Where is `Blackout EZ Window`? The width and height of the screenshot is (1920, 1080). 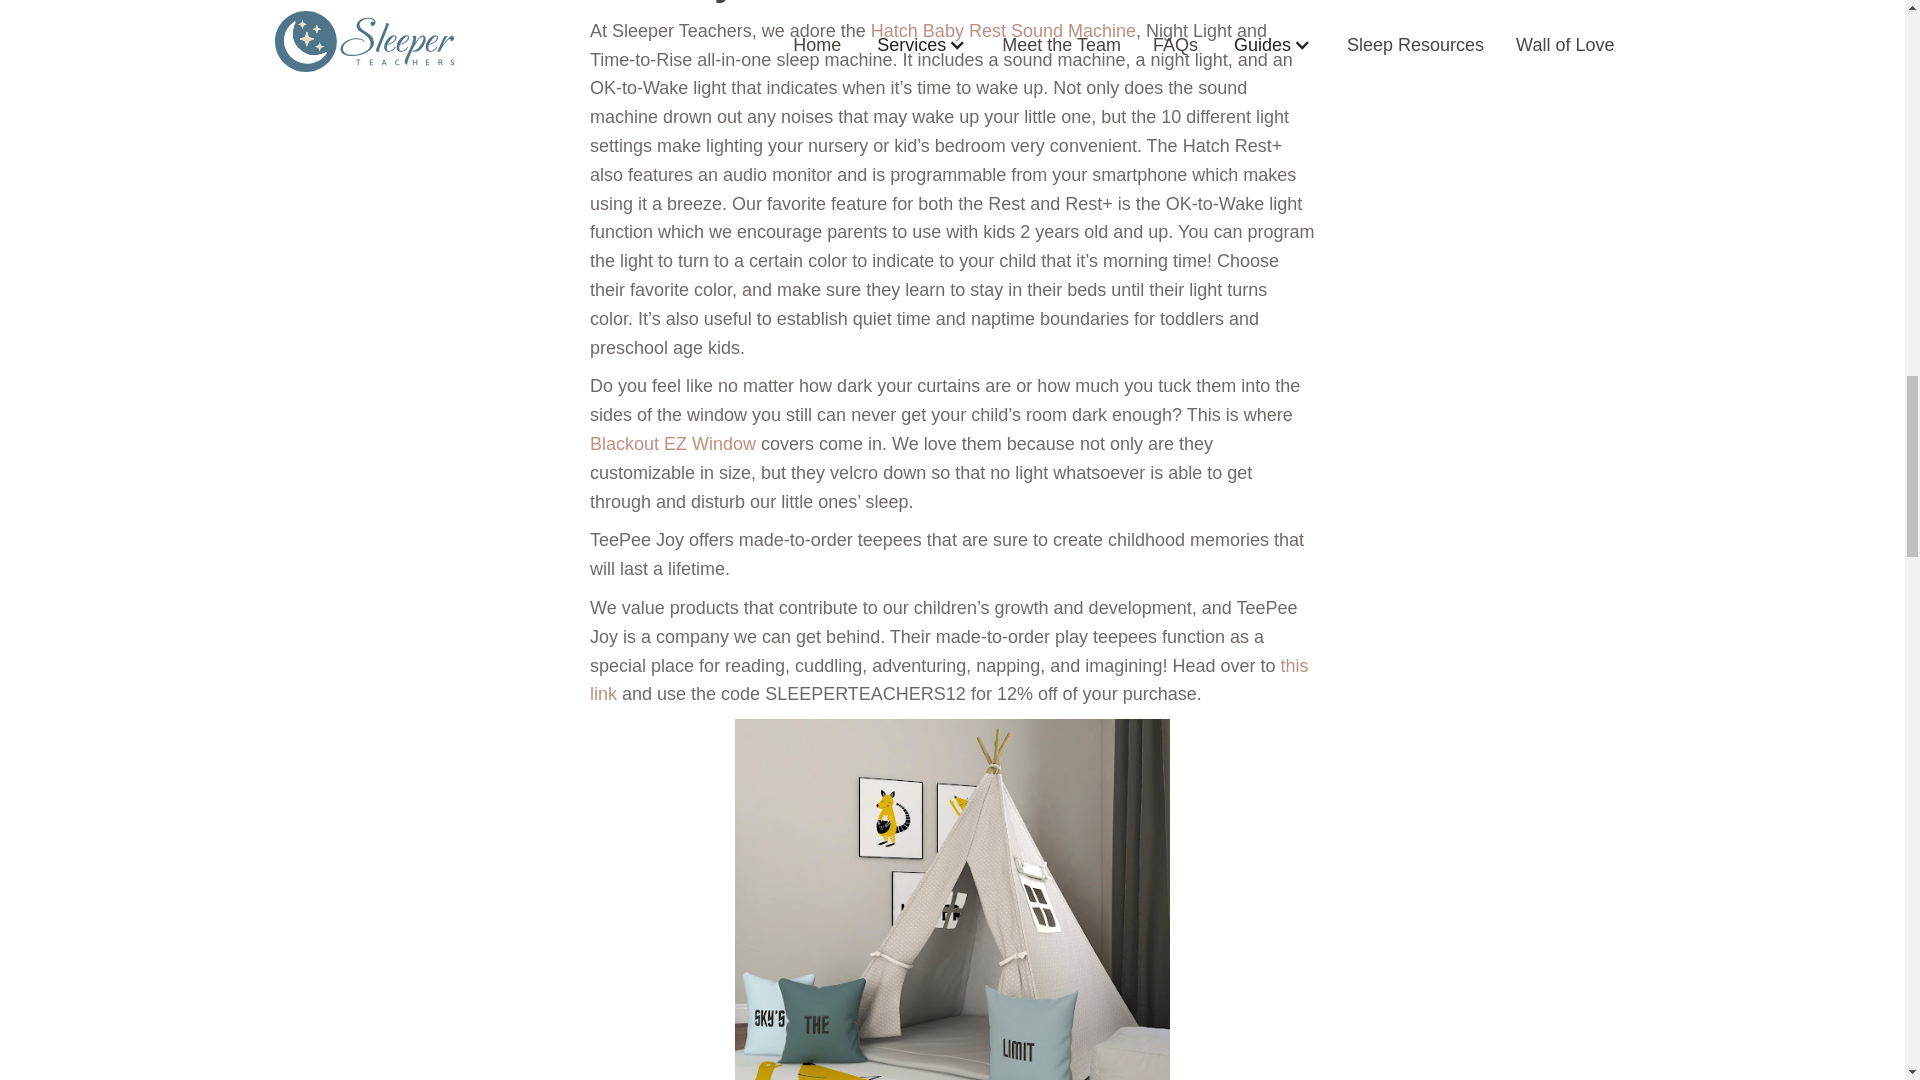 Blackout EZ Window is located at coordinates (672, 444).